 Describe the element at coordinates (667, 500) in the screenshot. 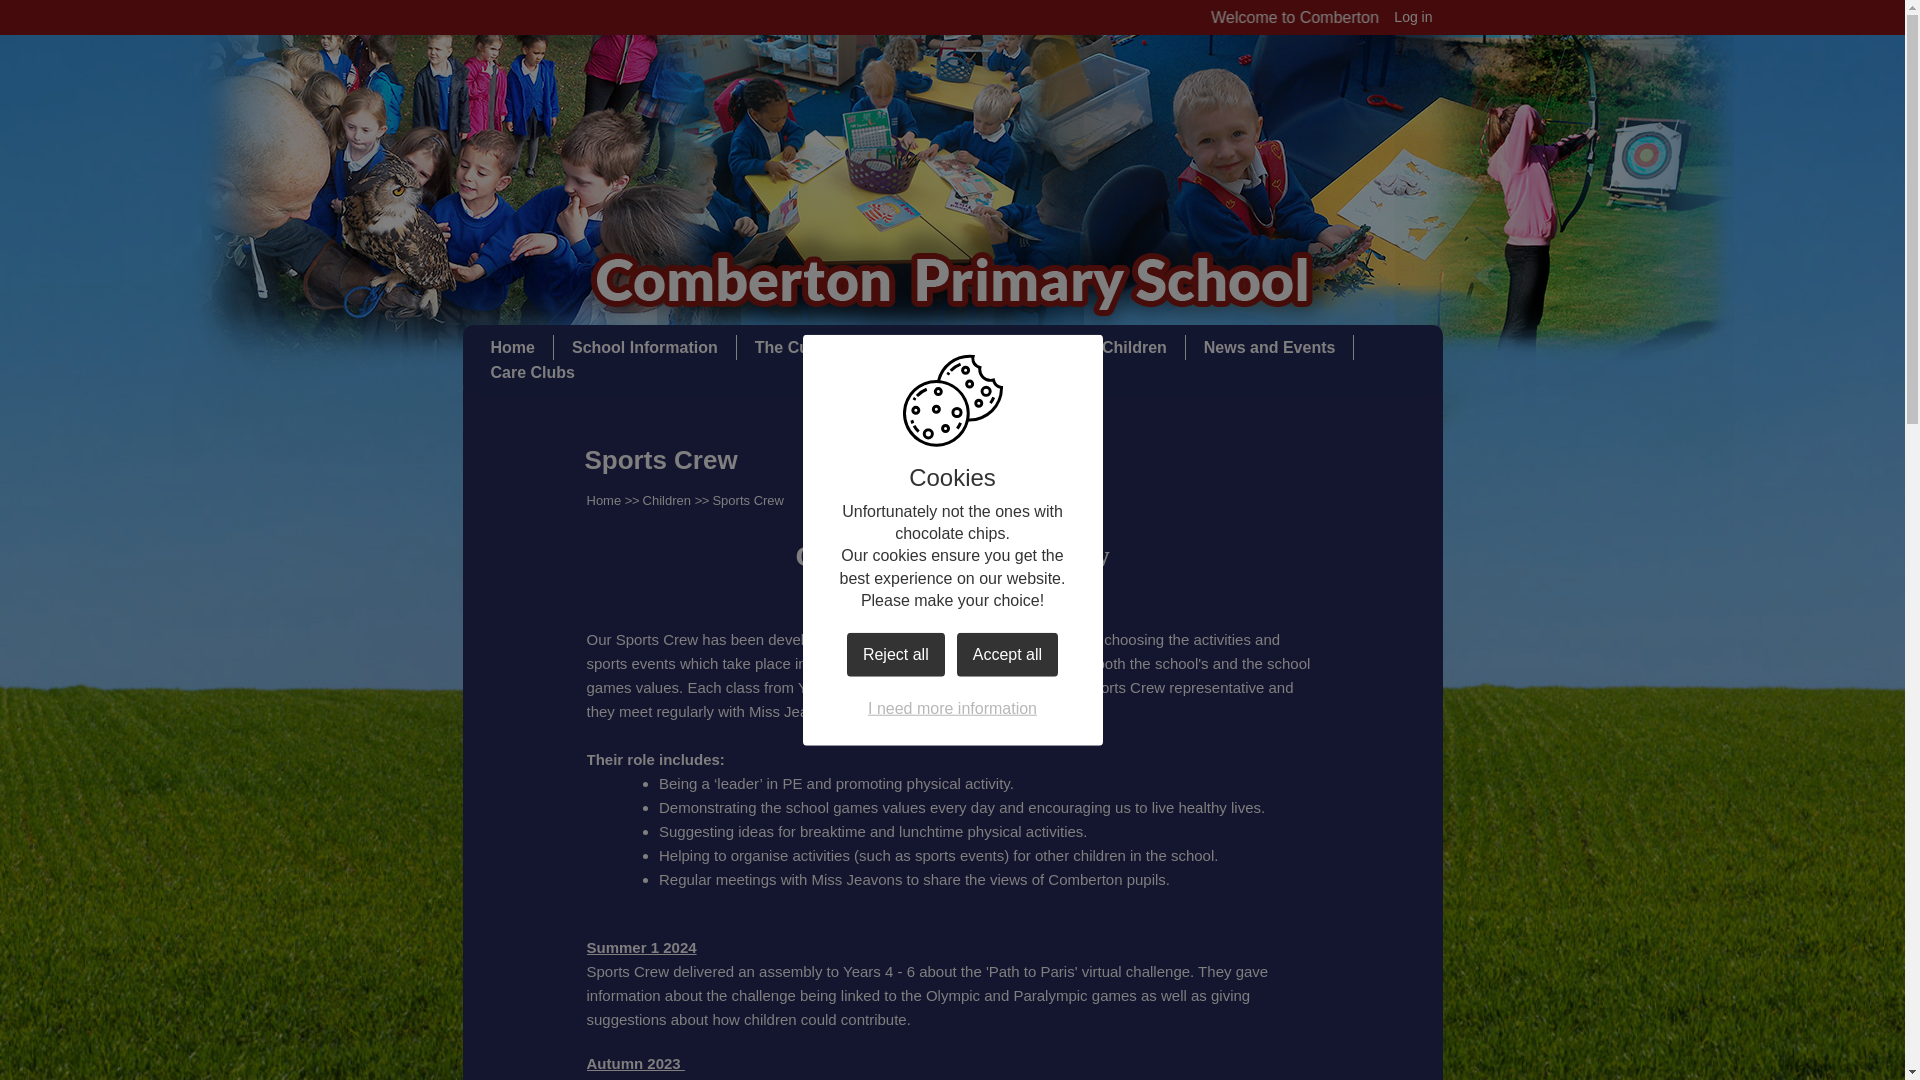

I see `Children` at that location.